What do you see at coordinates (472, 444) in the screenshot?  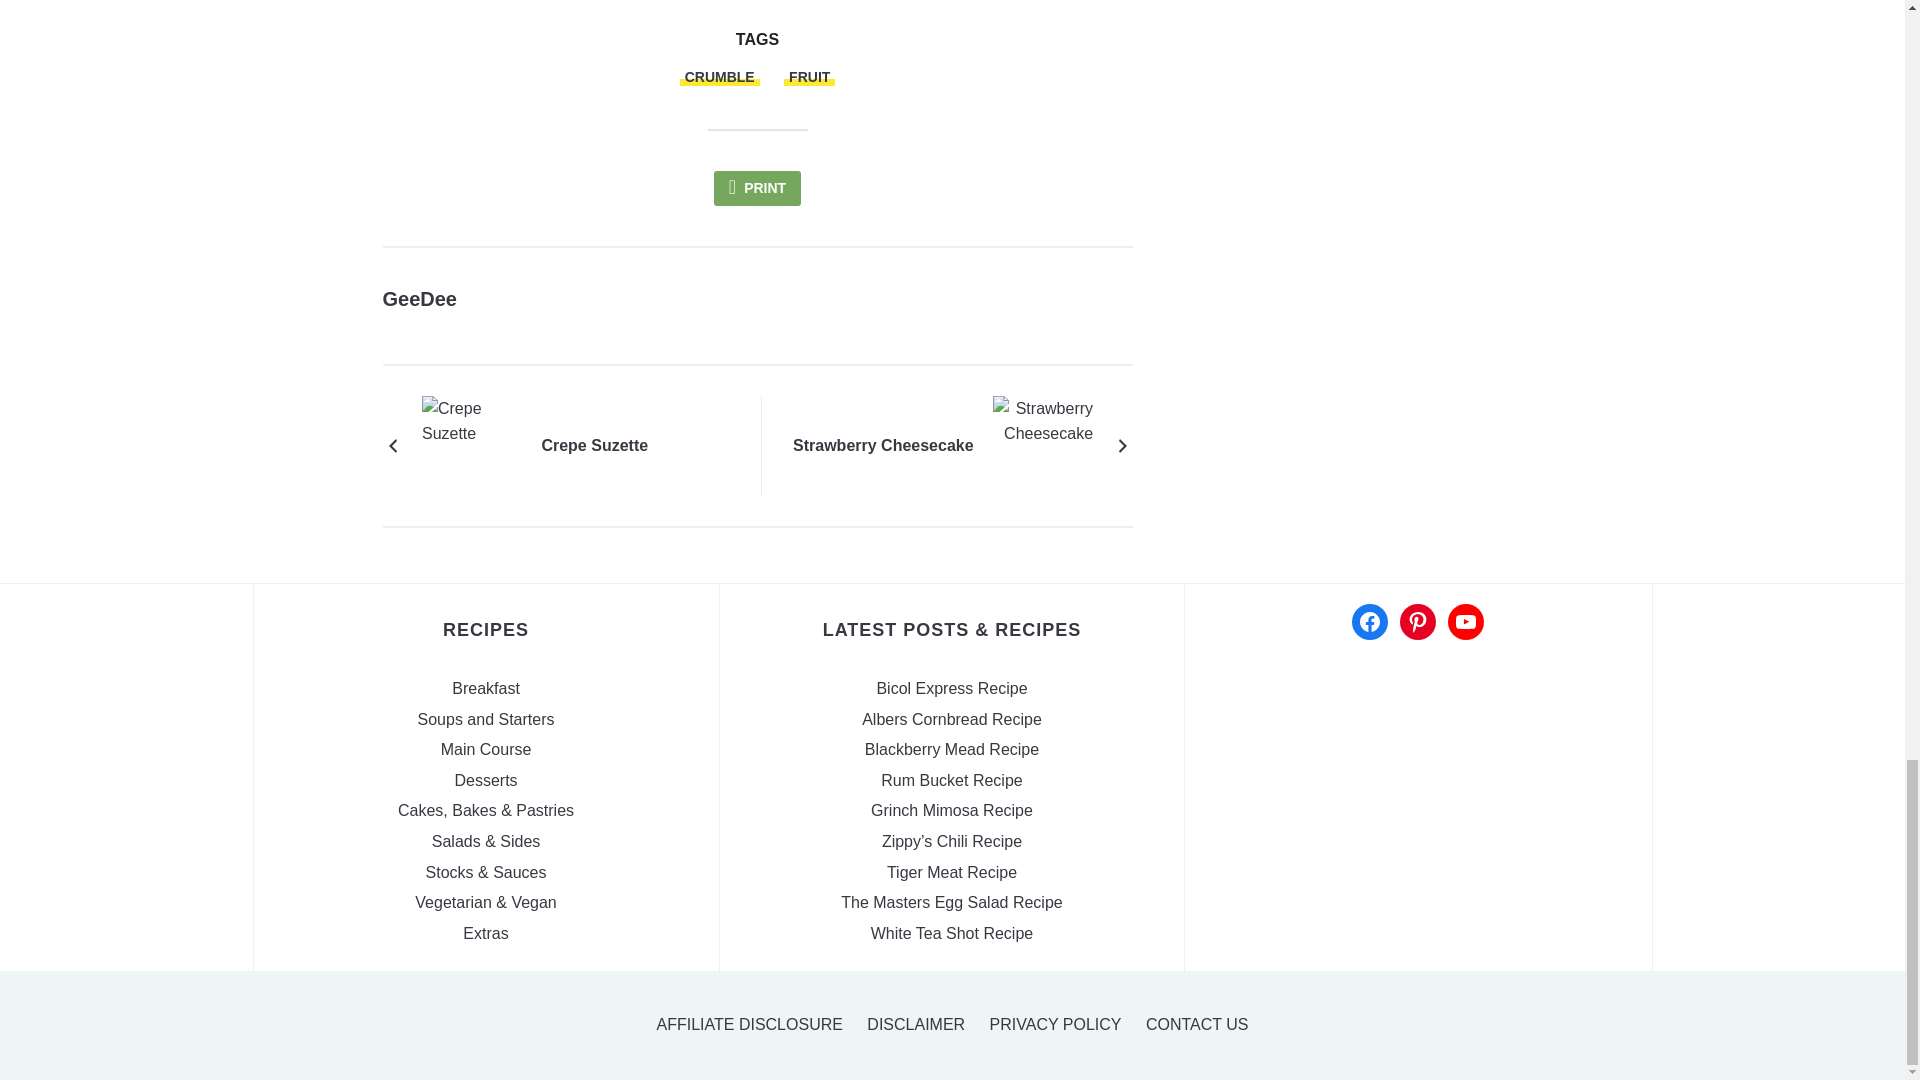 I see `Crepe Suzette` at bounding box center [472, 444].